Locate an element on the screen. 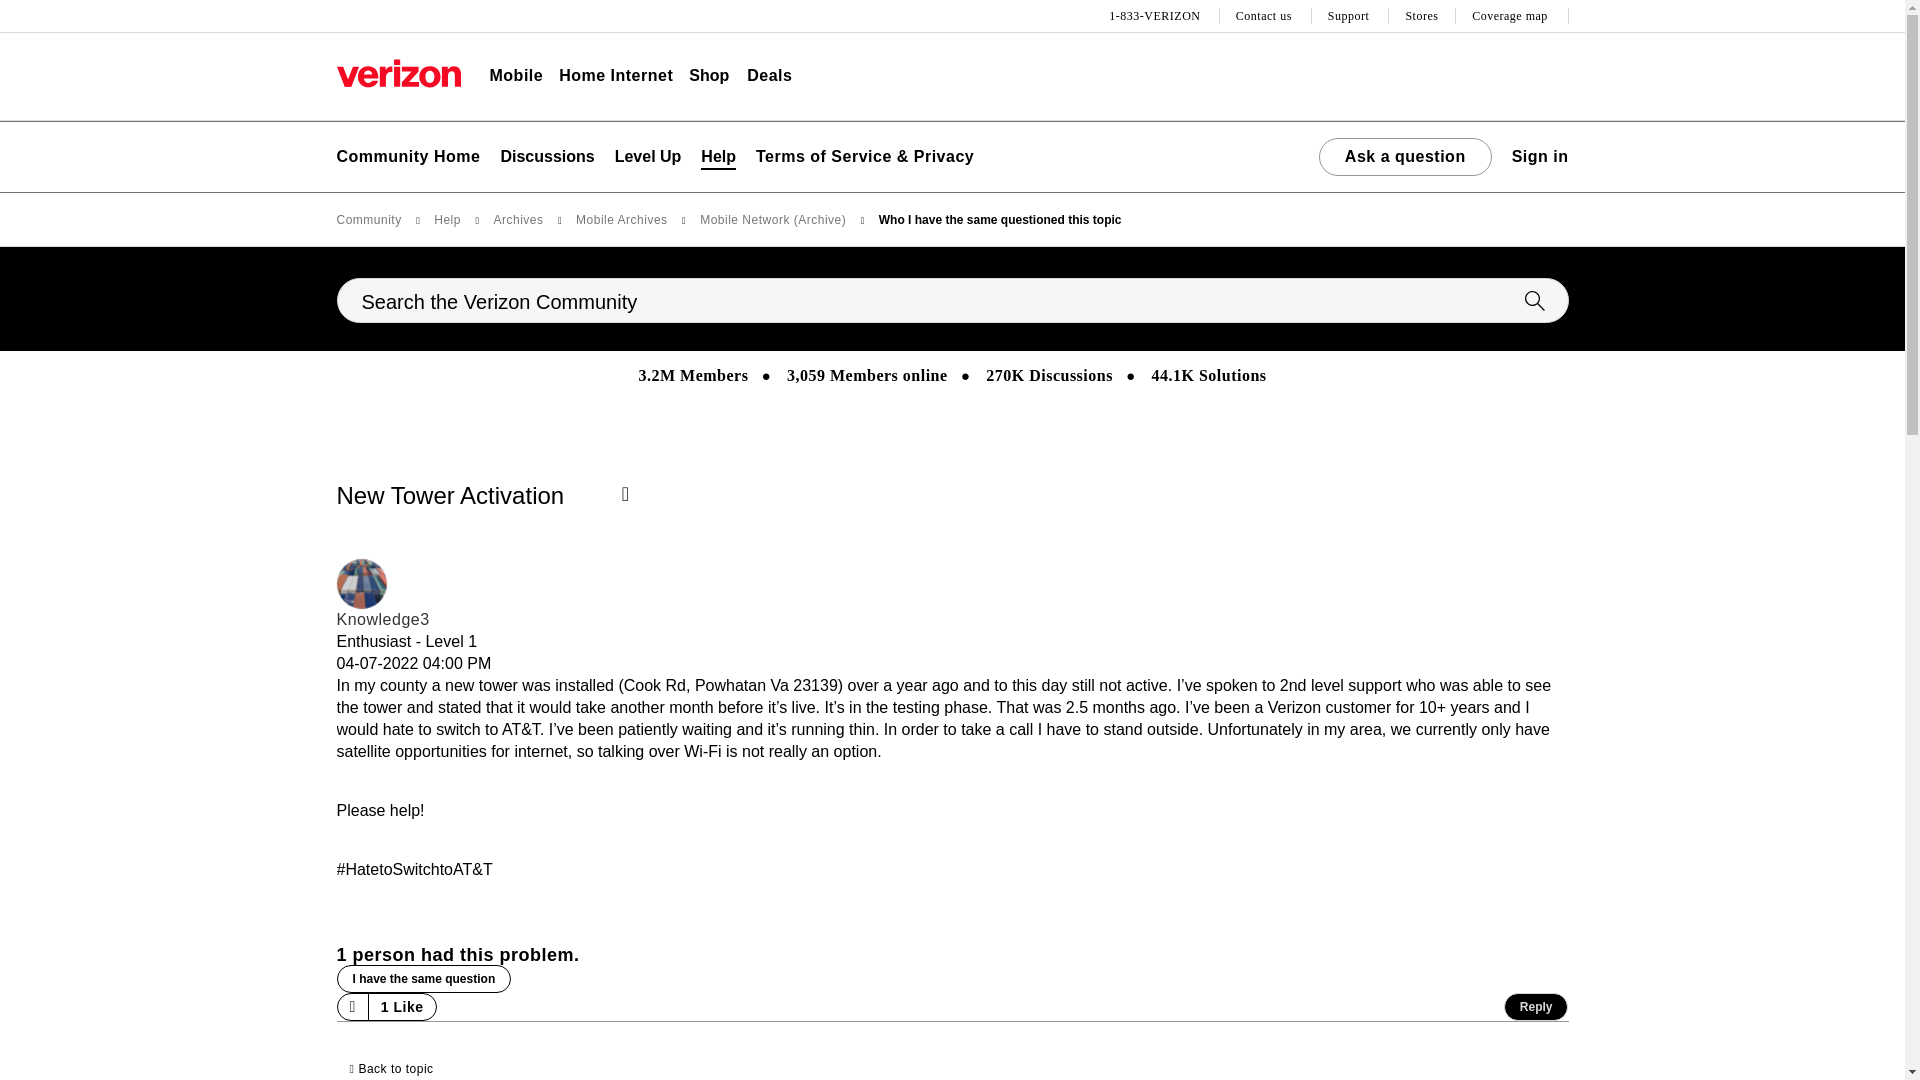 The height and width of the screenshot is (1080, 1920). Click here to give likes to this post. is located at coordinates (352, 1006).